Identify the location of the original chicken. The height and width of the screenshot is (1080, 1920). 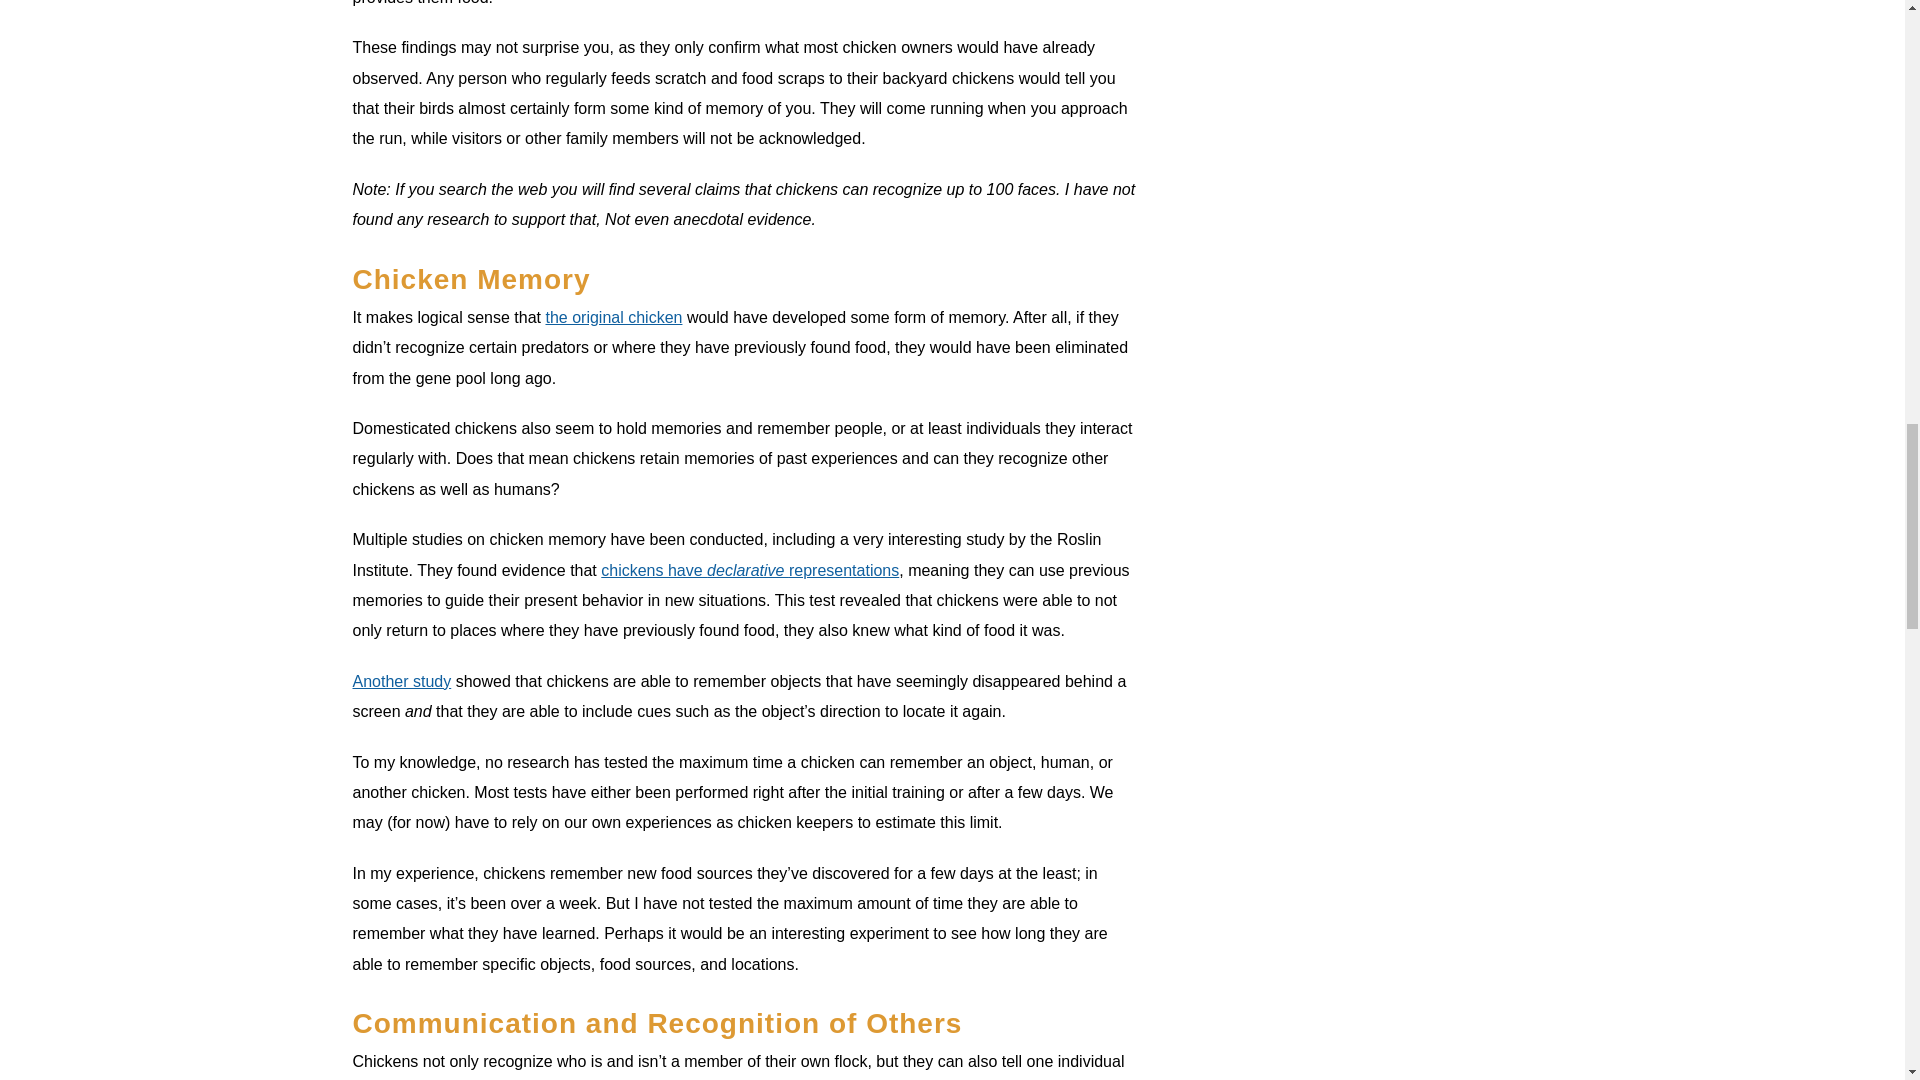
(613, 317).